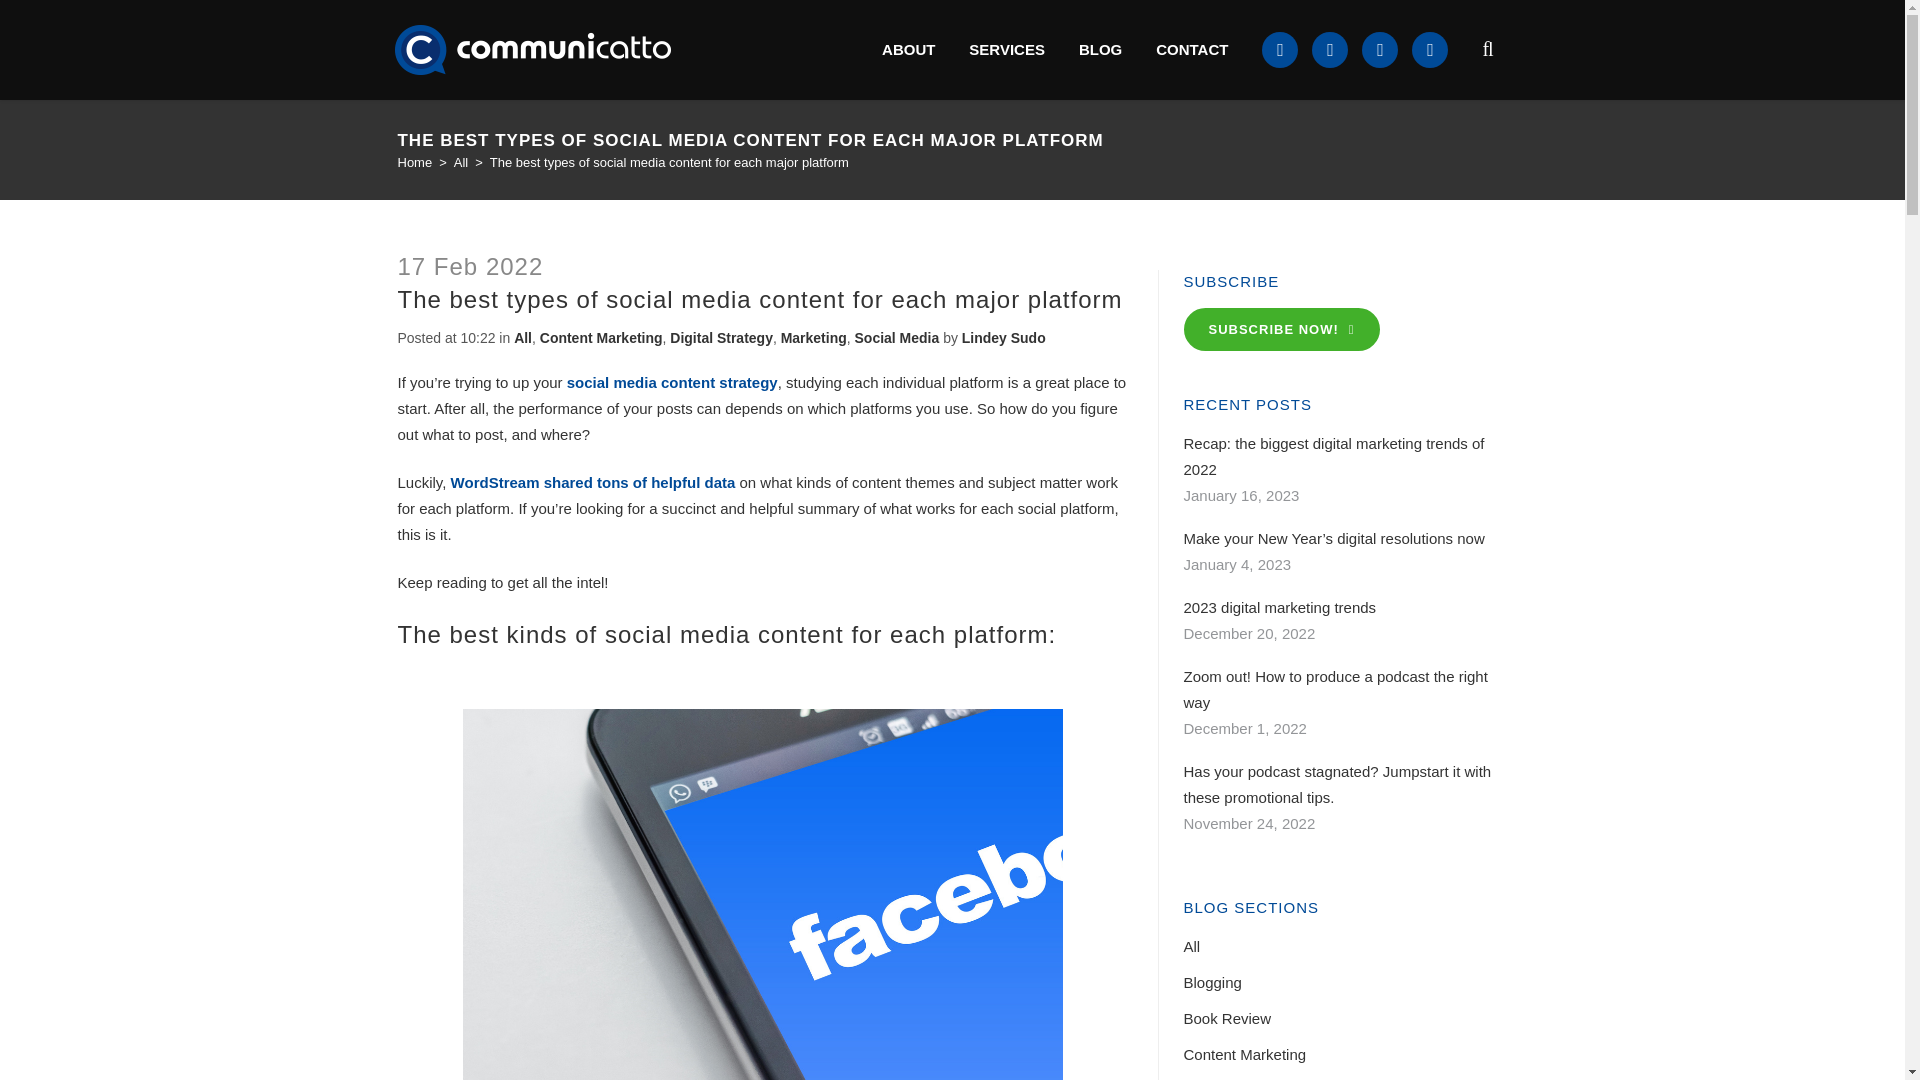  Describe the element at coordinates (897, 338) in the screenshot. I see `Social Media` at that location.